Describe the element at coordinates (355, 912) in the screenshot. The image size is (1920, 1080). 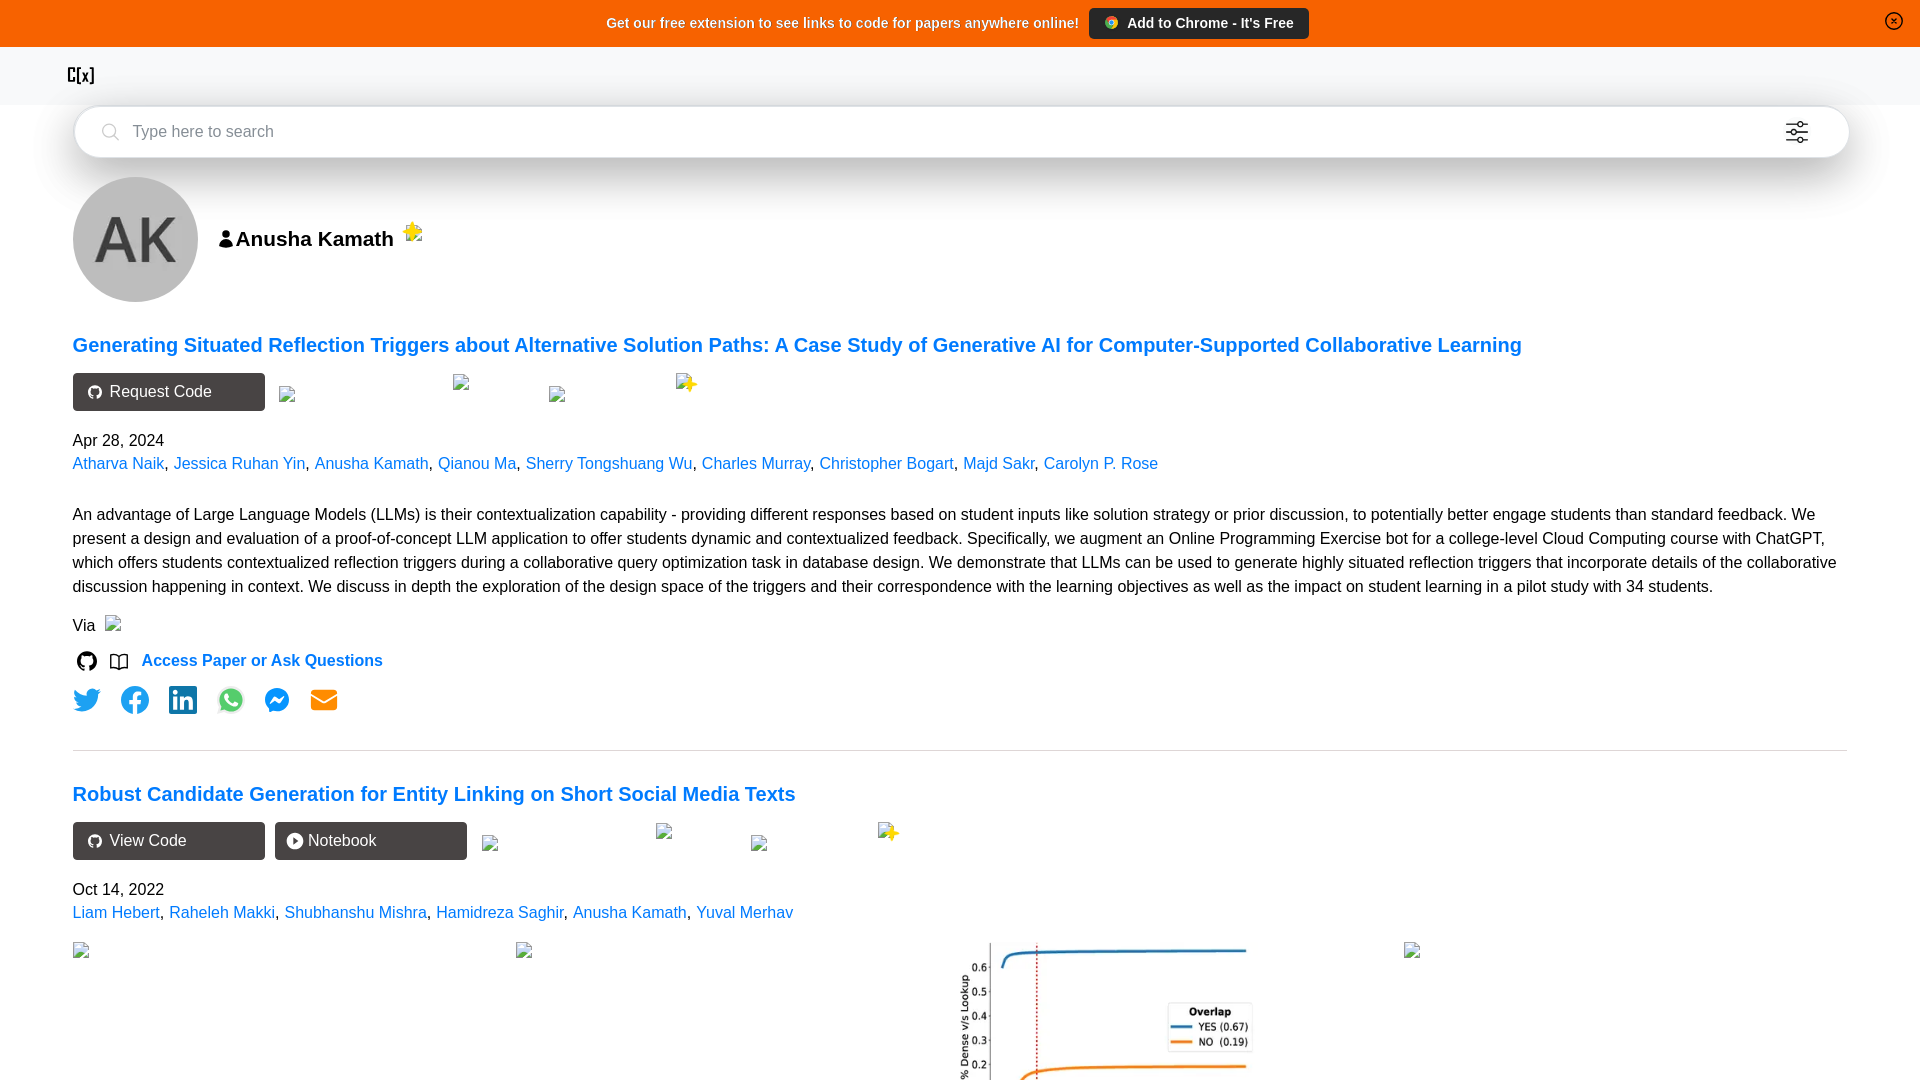
I see `Shubhanshu Mishra` at that location.